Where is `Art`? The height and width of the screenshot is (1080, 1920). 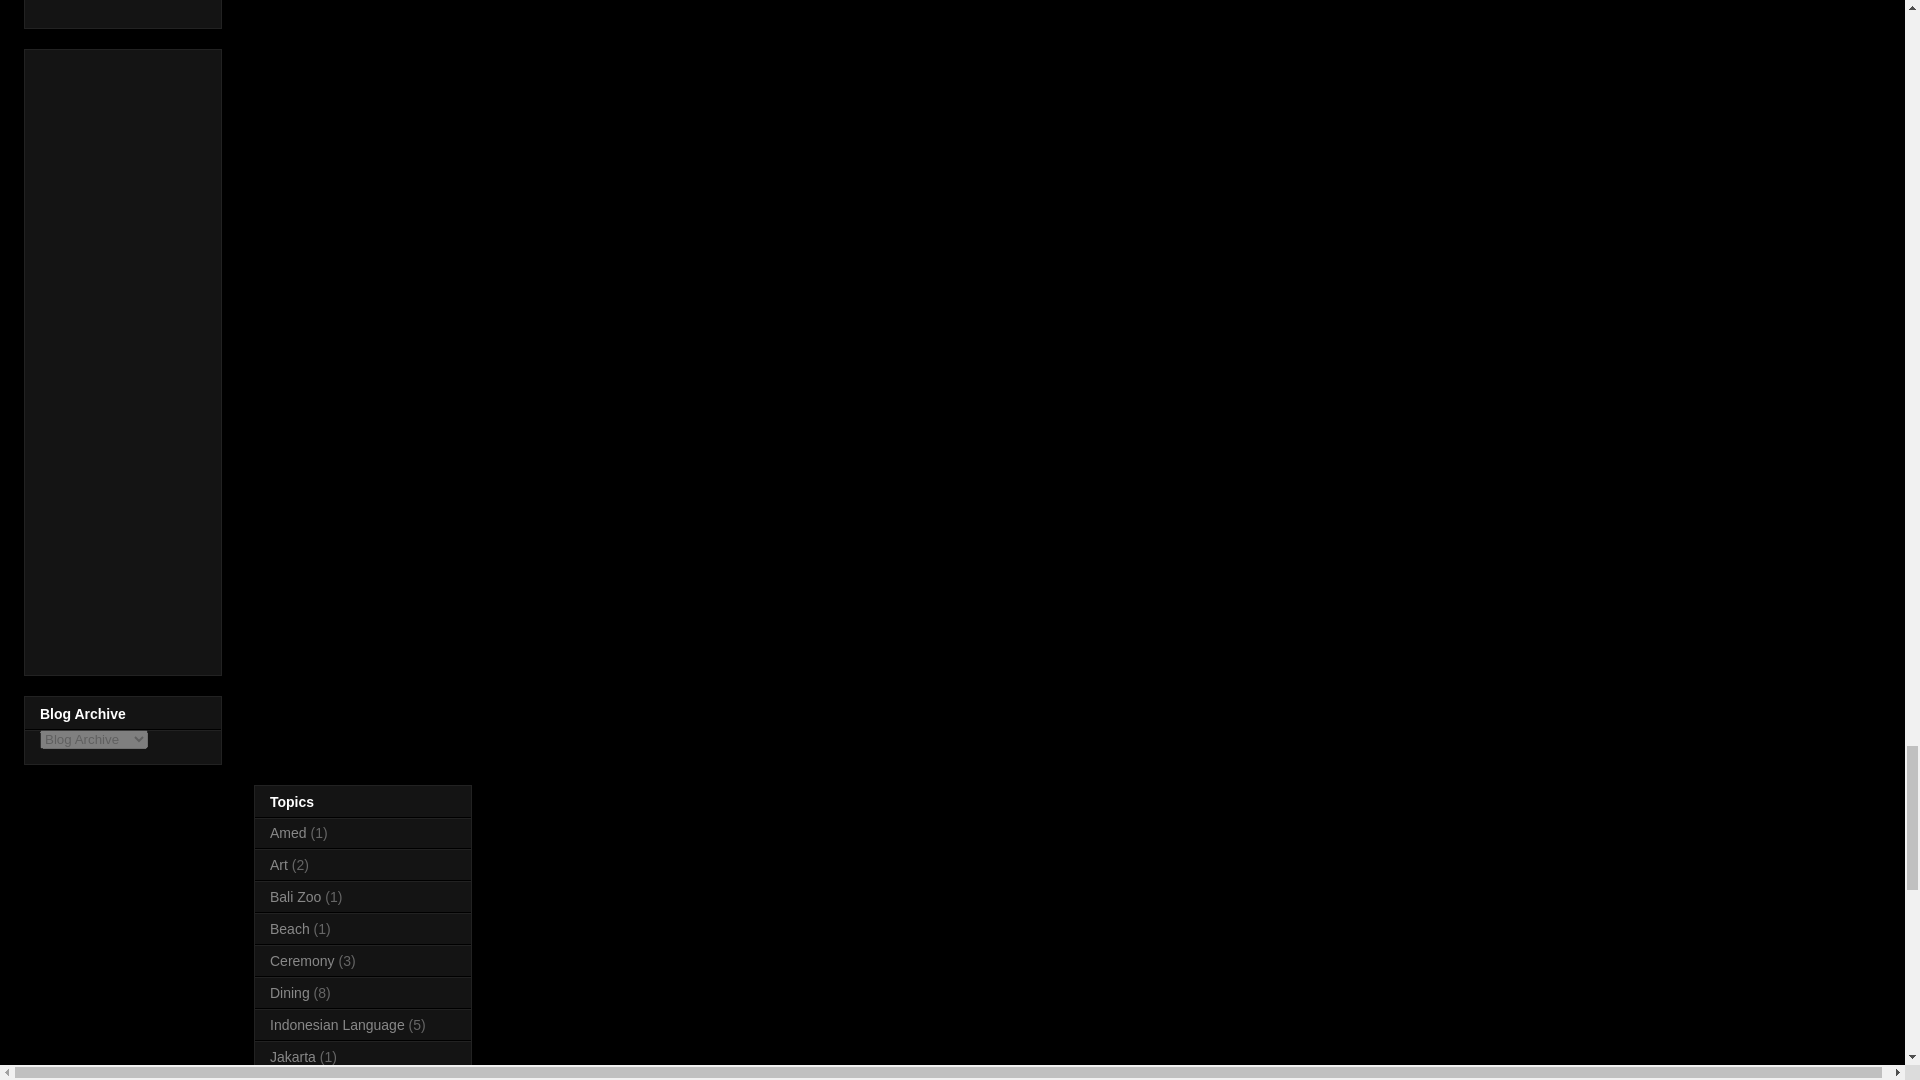 Art is located at coordinates (279, 864).